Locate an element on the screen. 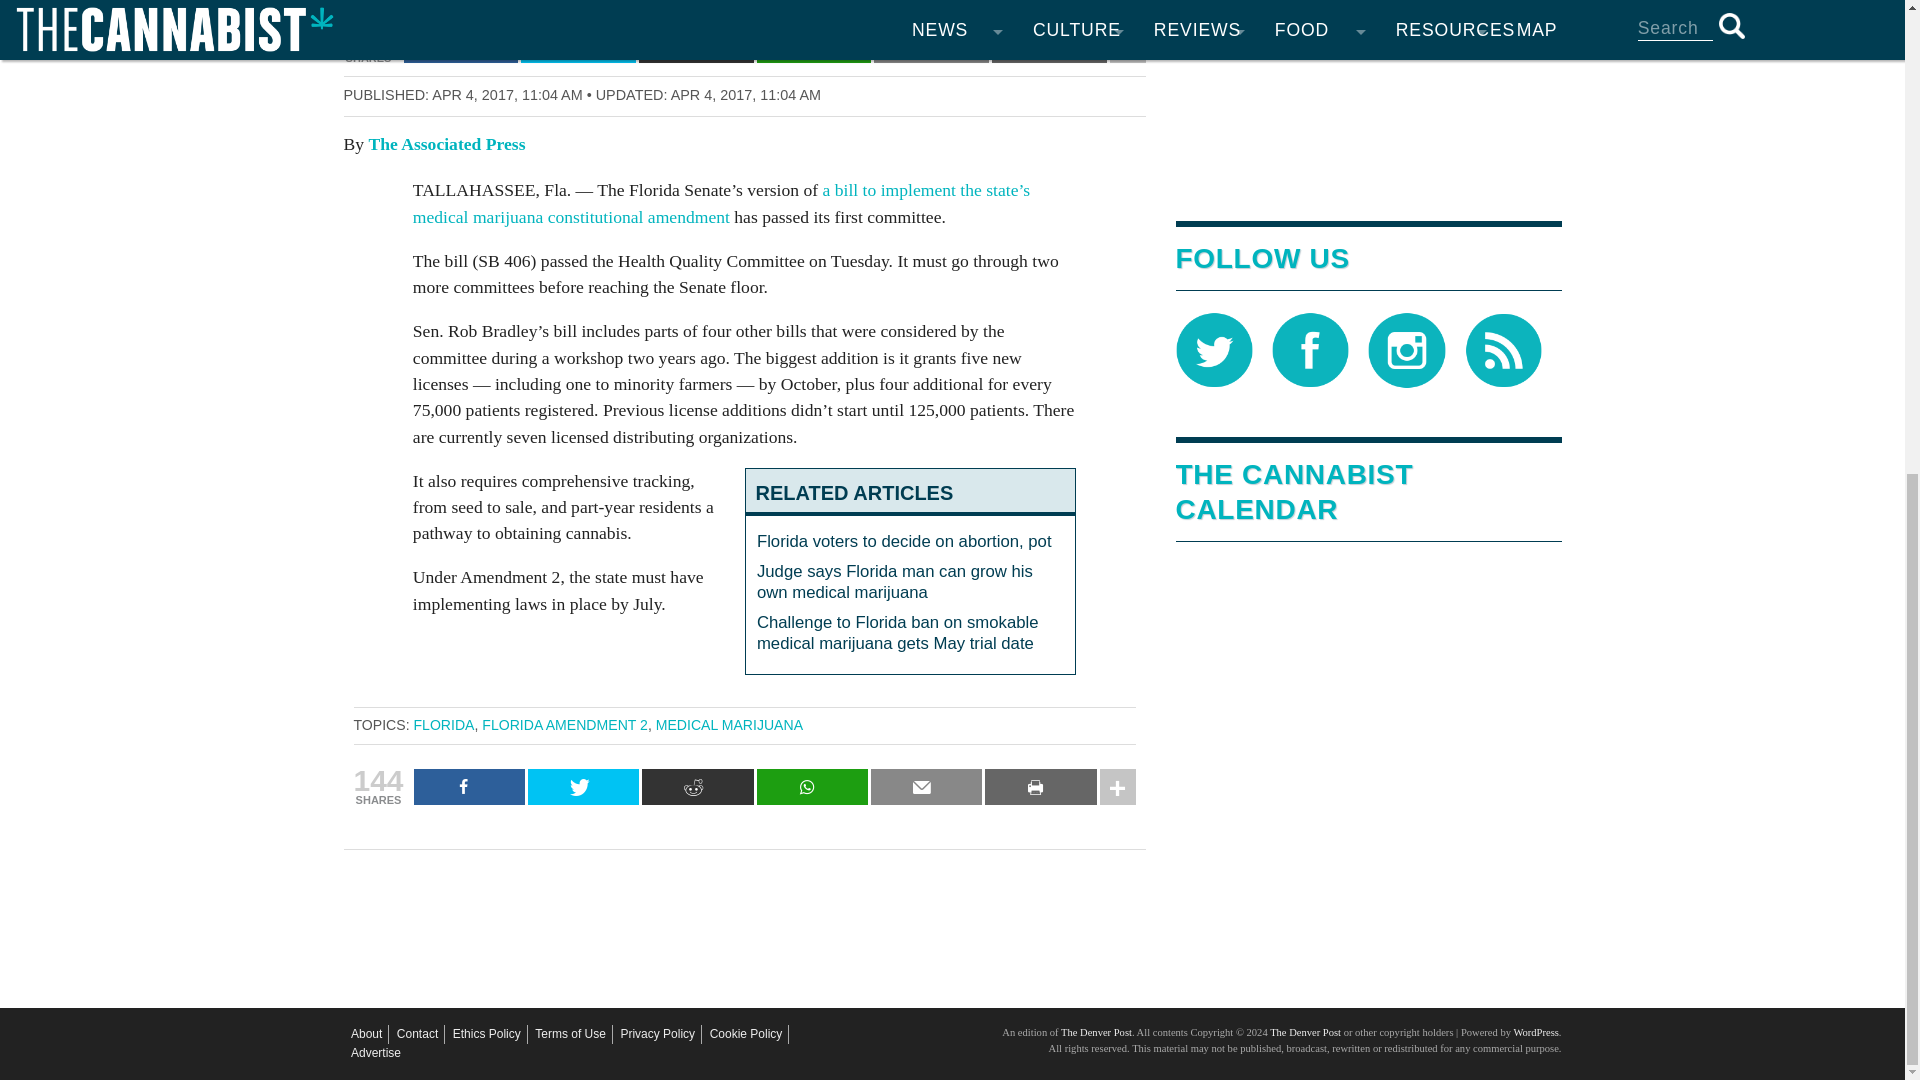 The image size is (1920, 1080). About The Cannabist is located at coordinates (366, 1034).